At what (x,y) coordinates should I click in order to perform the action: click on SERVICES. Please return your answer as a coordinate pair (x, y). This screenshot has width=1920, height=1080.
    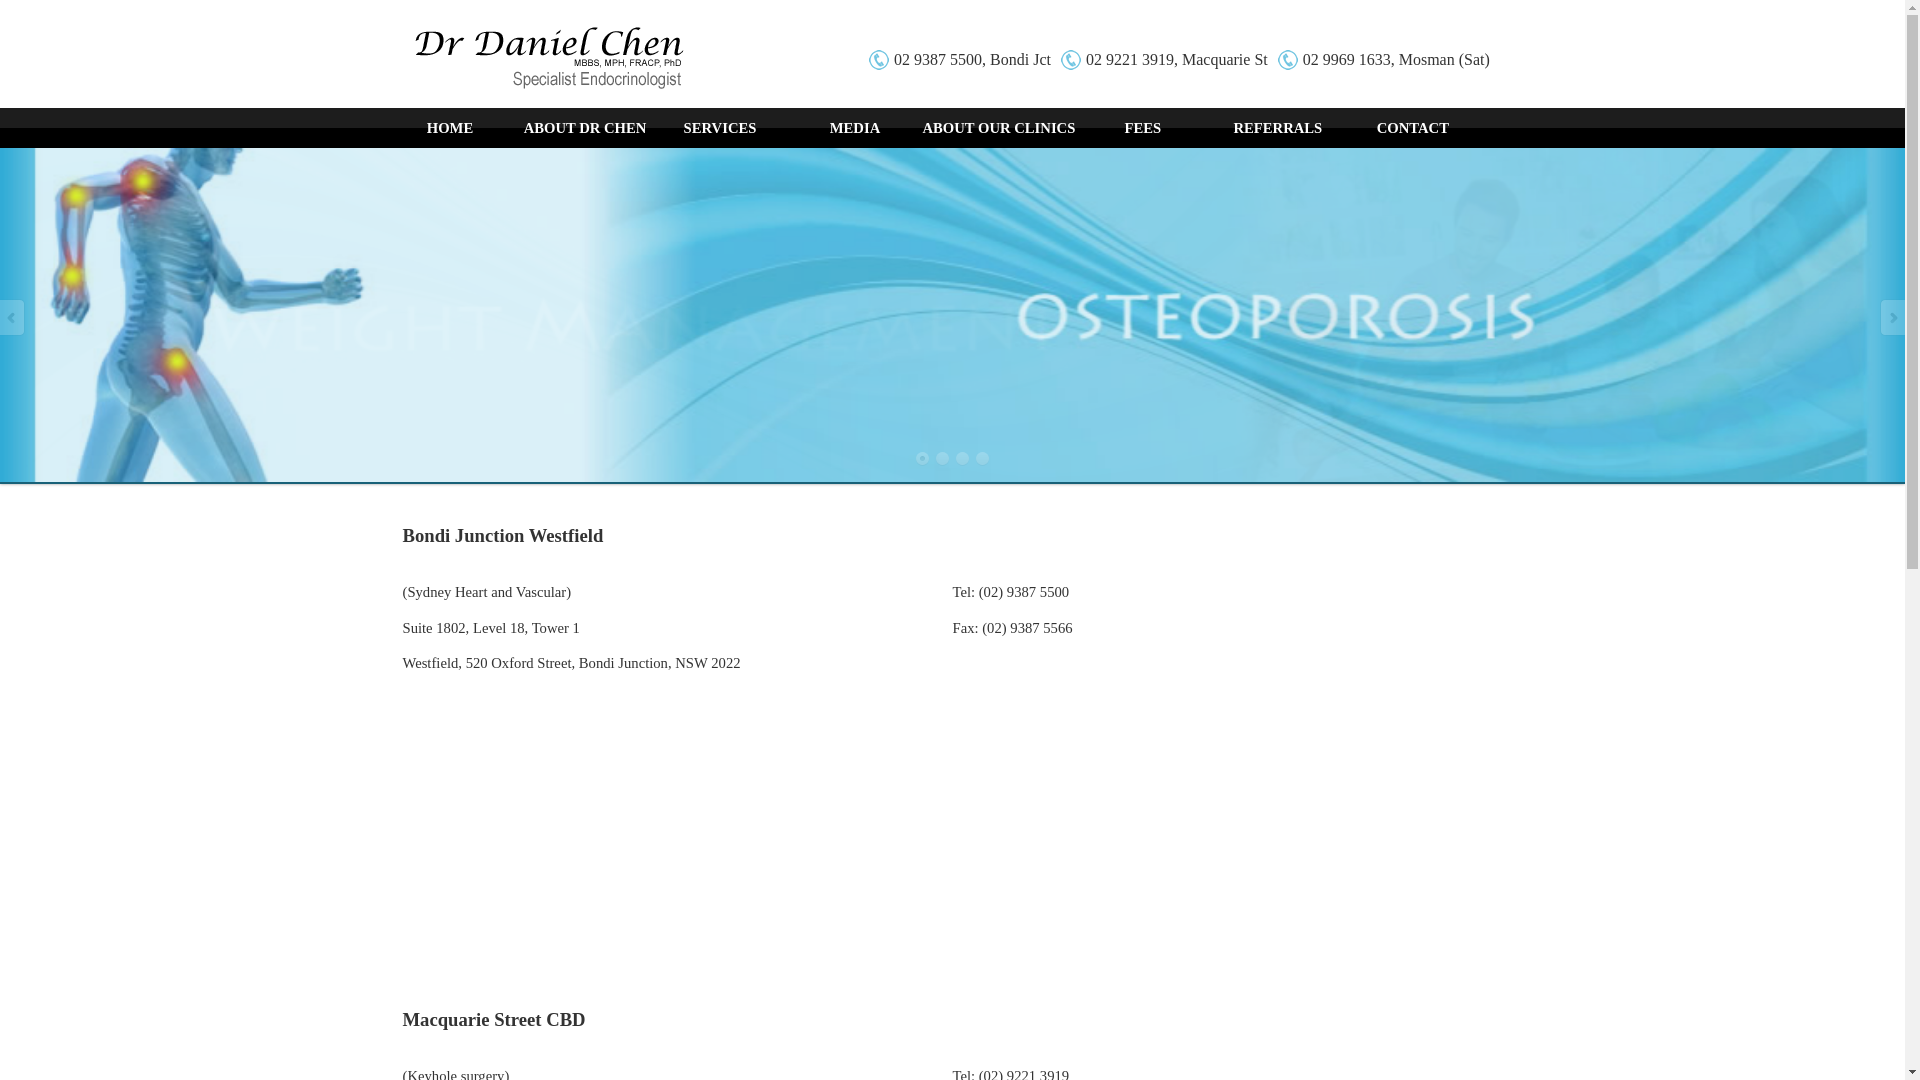
    Looking at the image, I should click on (720, 128).